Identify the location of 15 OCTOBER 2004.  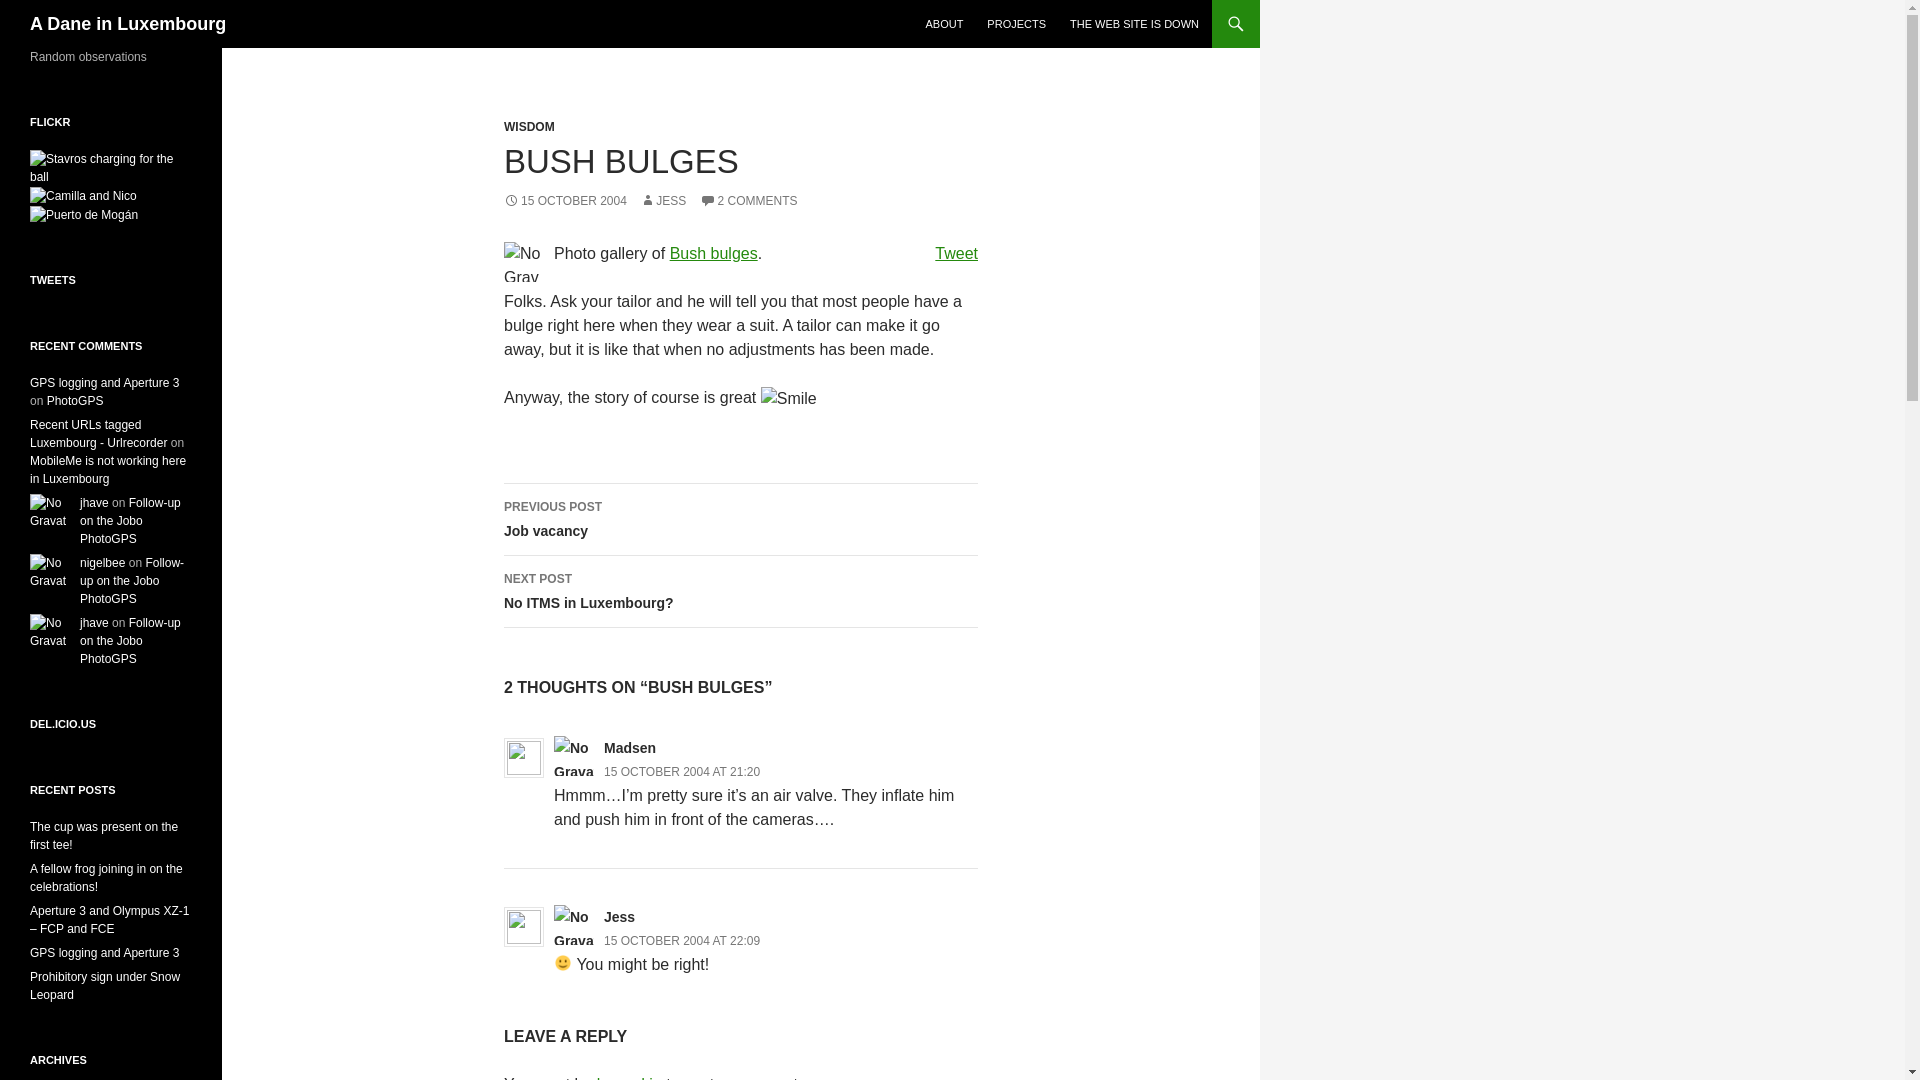
(565, 201).